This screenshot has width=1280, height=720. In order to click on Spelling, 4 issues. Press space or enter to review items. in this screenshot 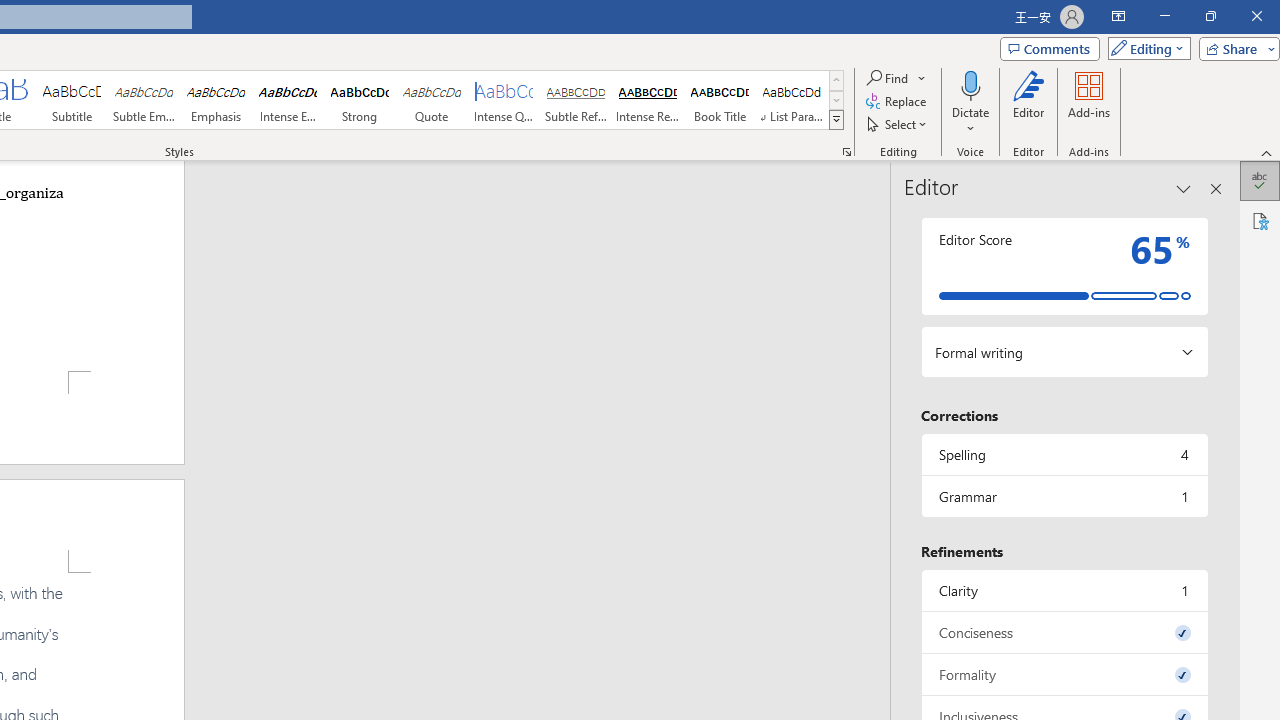, I will do `click(1064, 454)`.